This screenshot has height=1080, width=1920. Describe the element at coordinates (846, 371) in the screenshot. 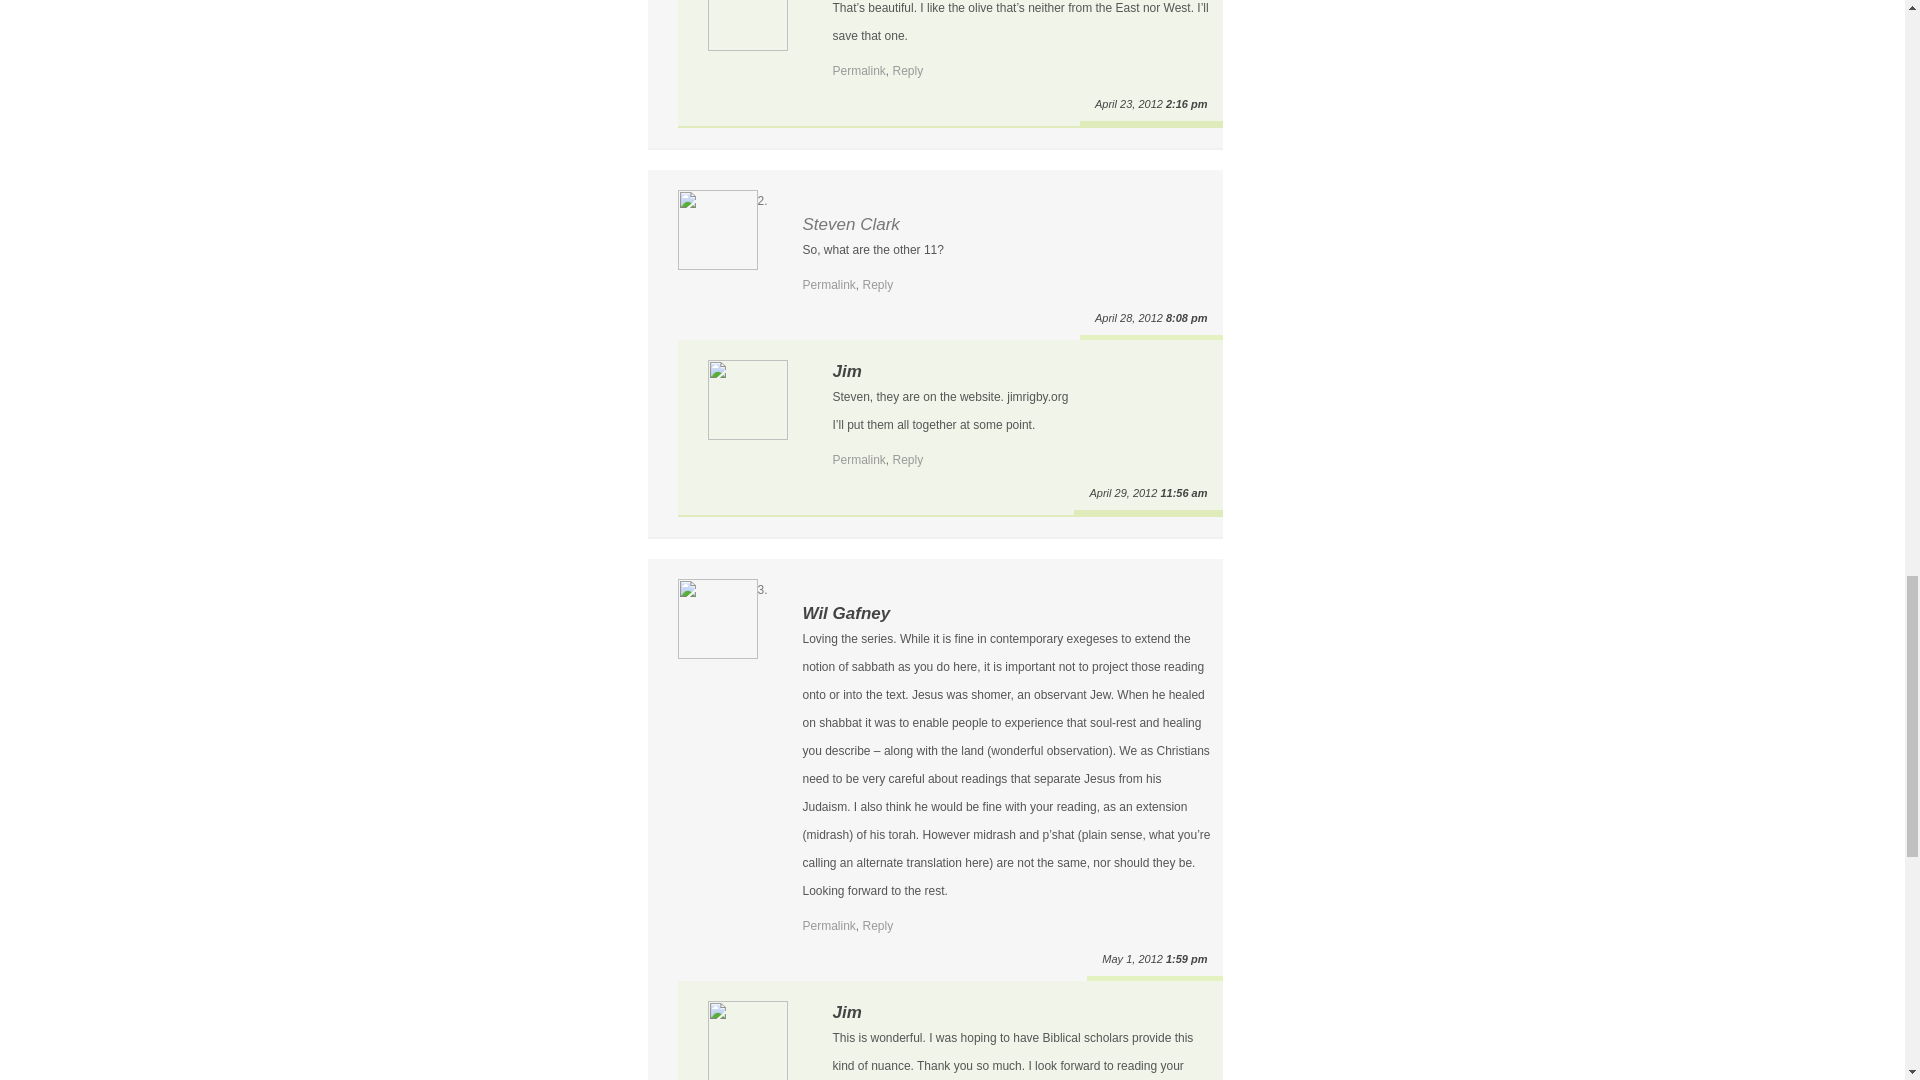

I see `Jim` at that location.